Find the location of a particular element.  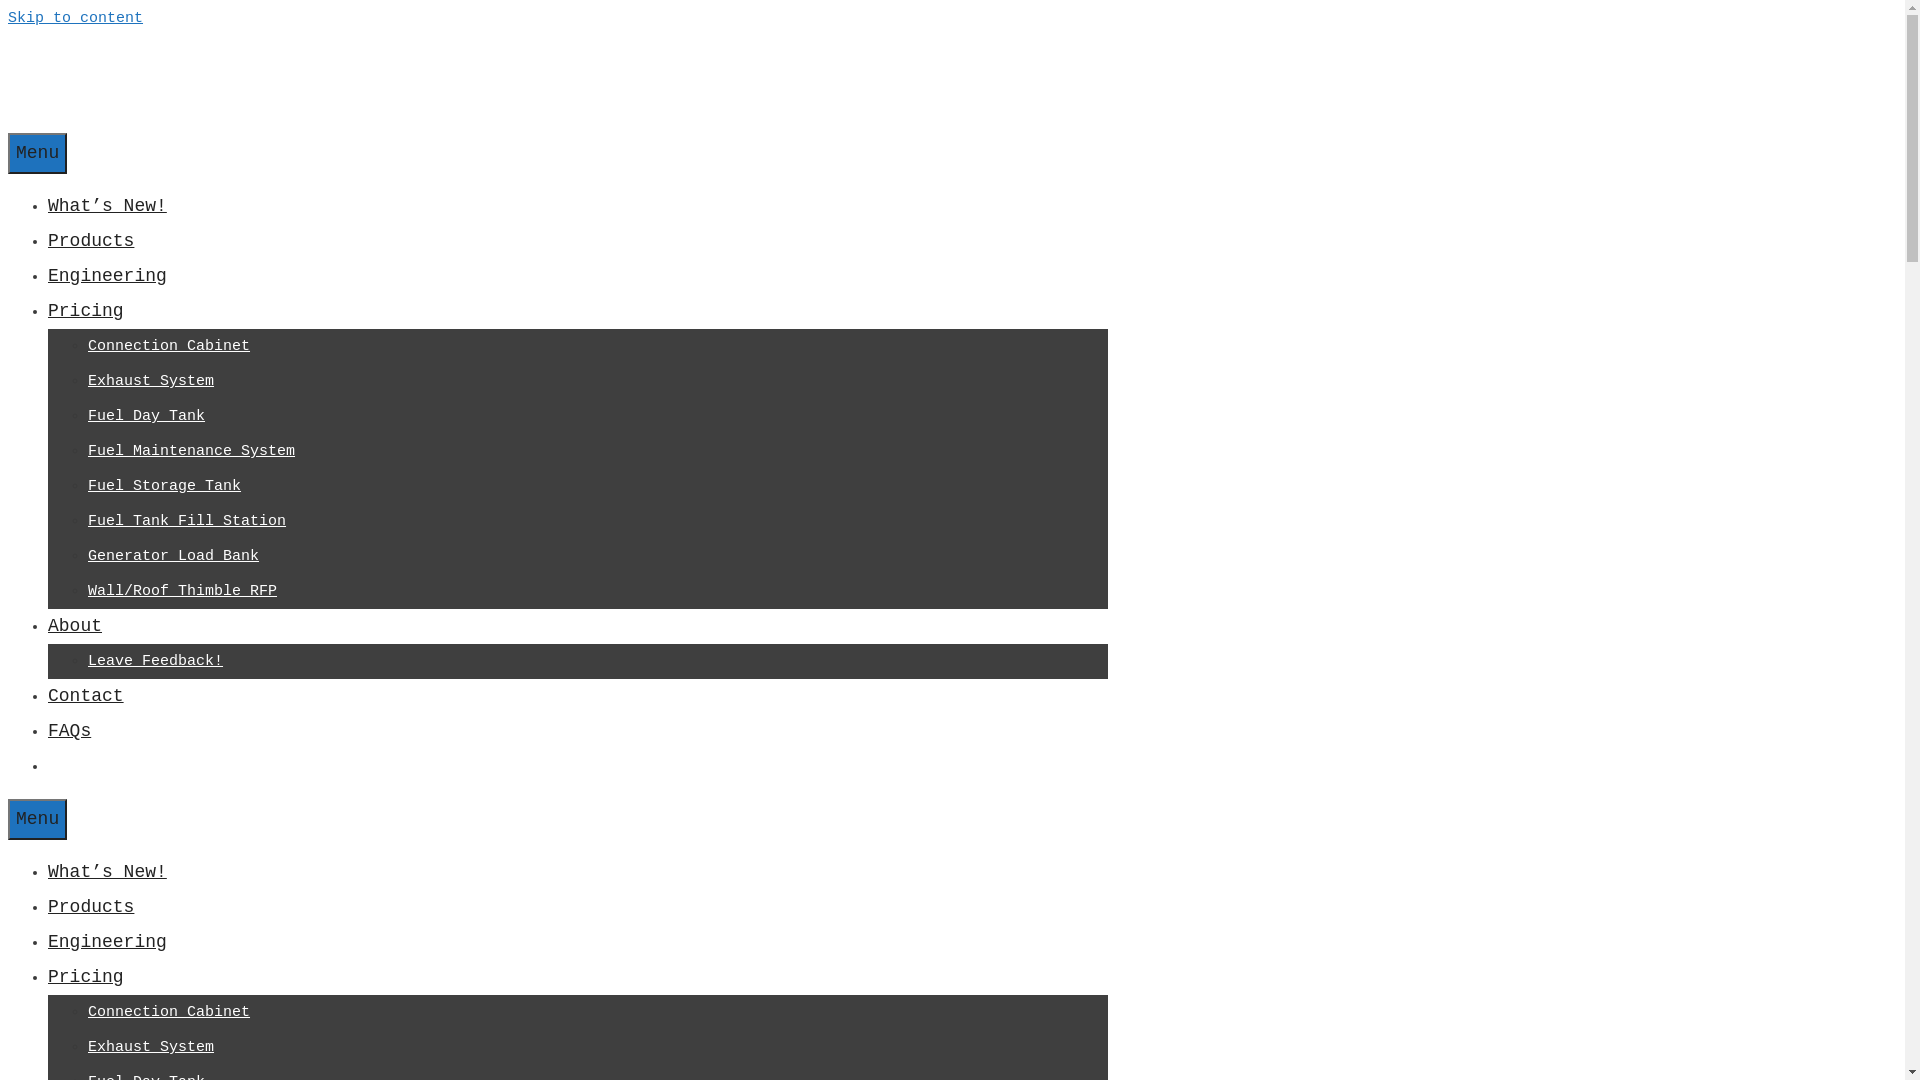

Fuel Maintenance System is located at coordinates (192, 452).